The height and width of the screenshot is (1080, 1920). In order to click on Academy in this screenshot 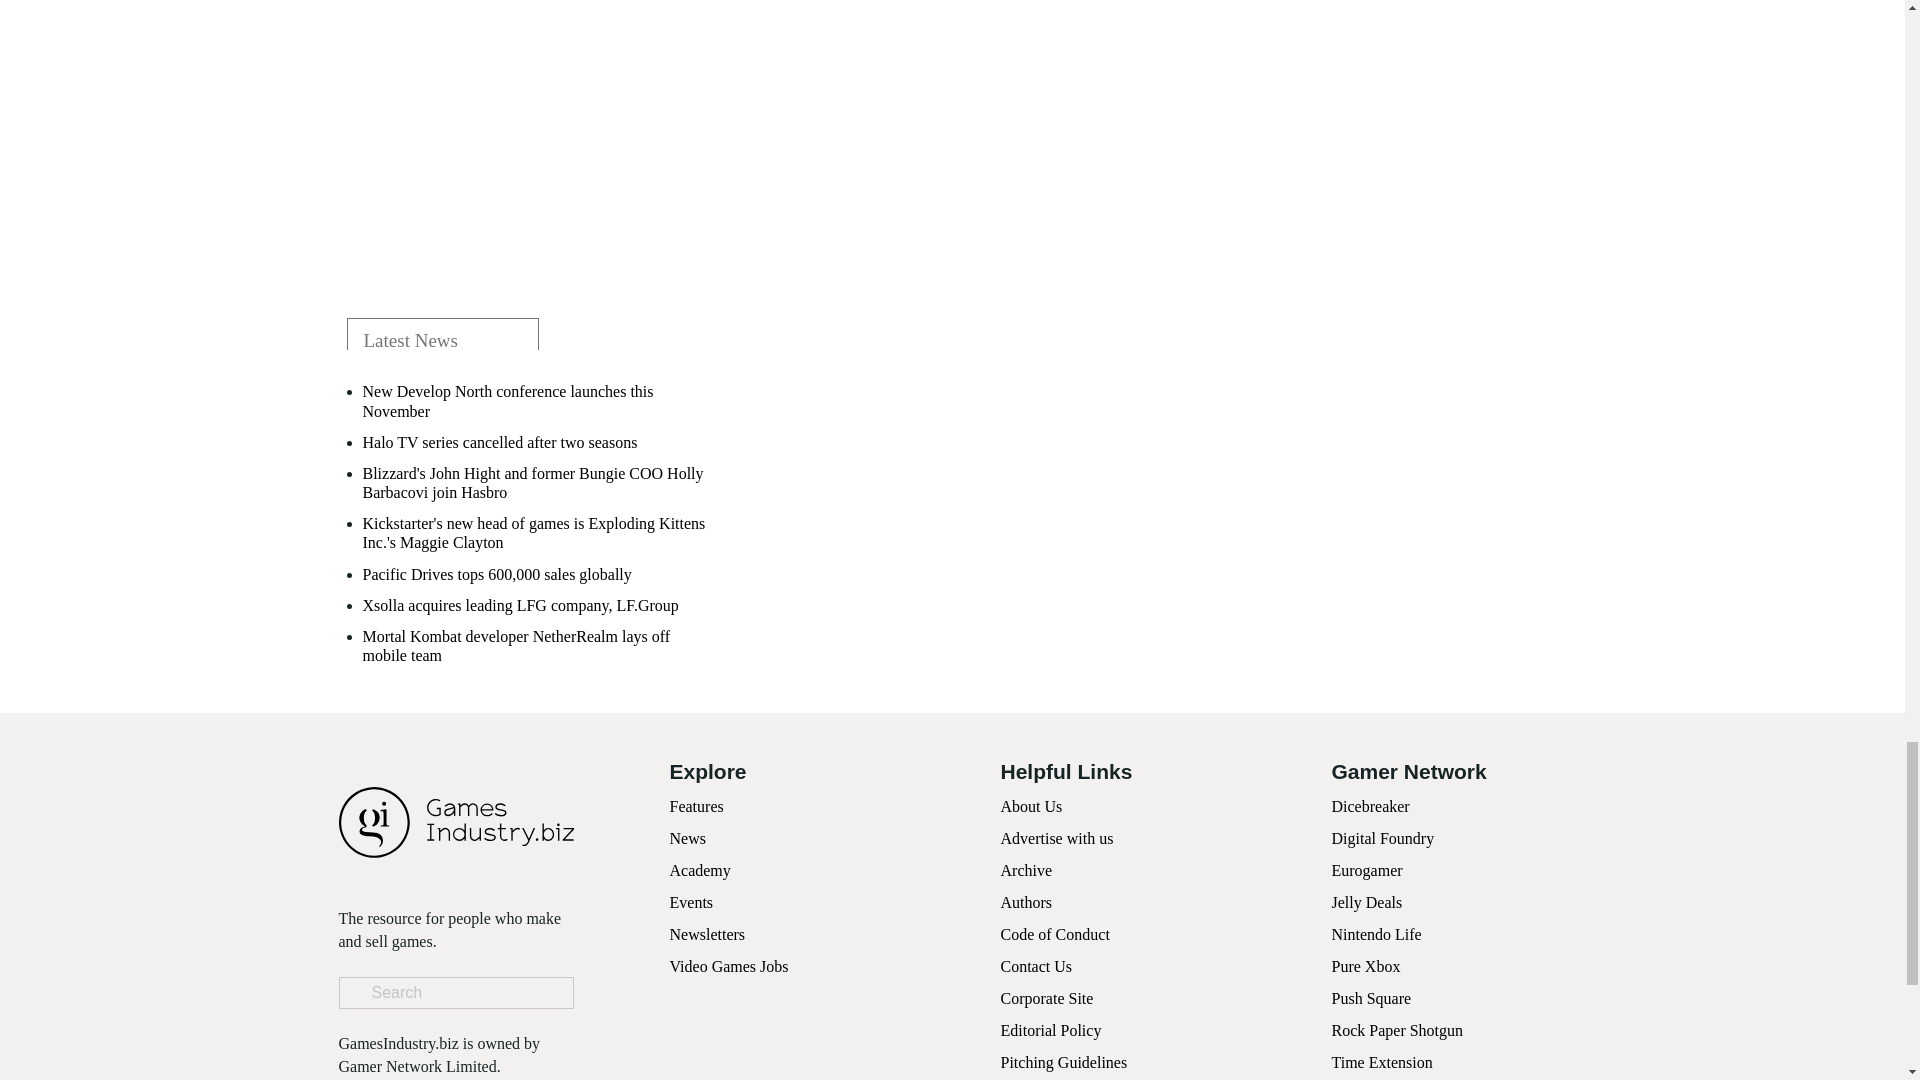, I will do `click(700, 870)`.